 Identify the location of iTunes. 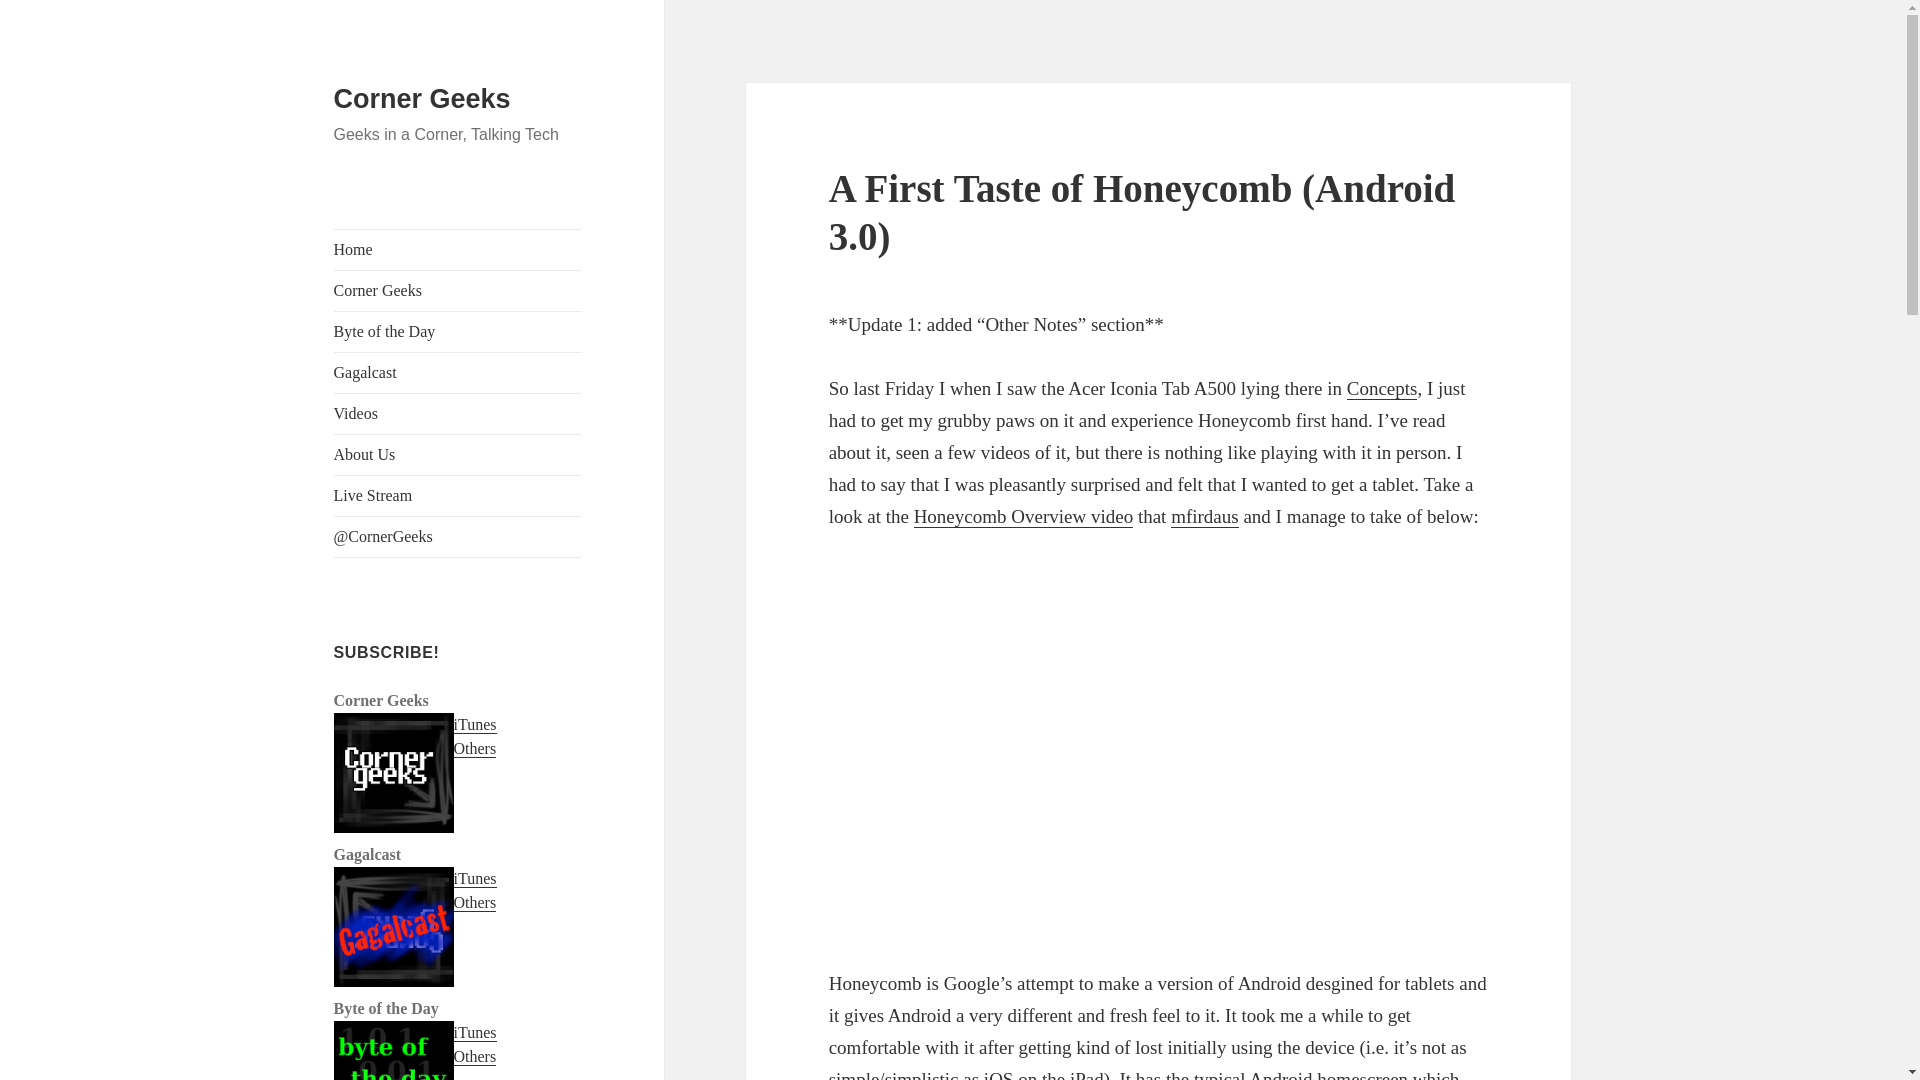
(475, 1032).